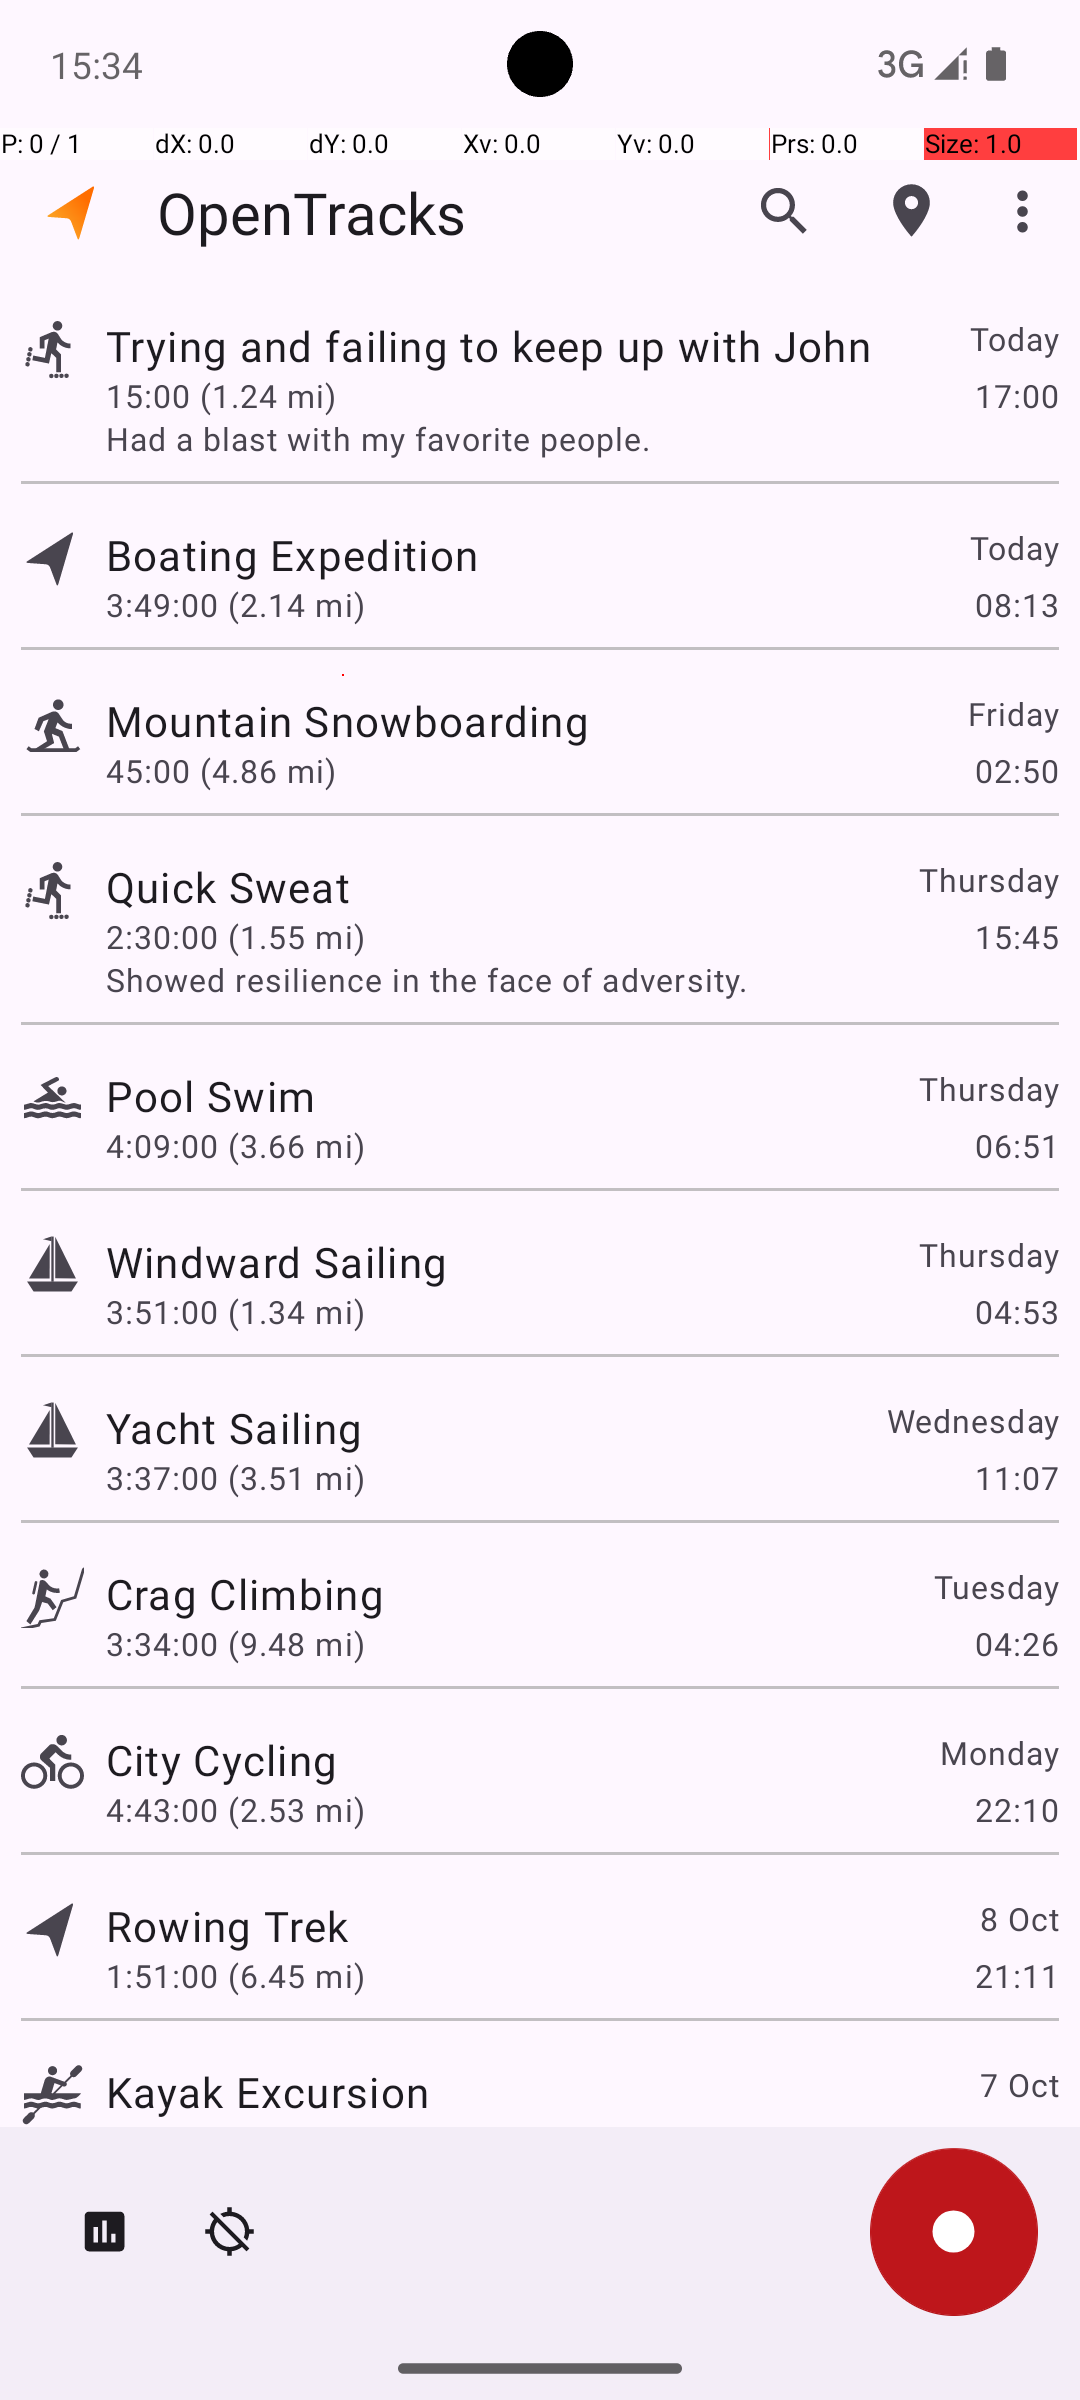 Image resolution: width=1080 pixels, height=2400 pixels. I want to click on 4:09:00 (3.66 mi), so click(236, 1146).